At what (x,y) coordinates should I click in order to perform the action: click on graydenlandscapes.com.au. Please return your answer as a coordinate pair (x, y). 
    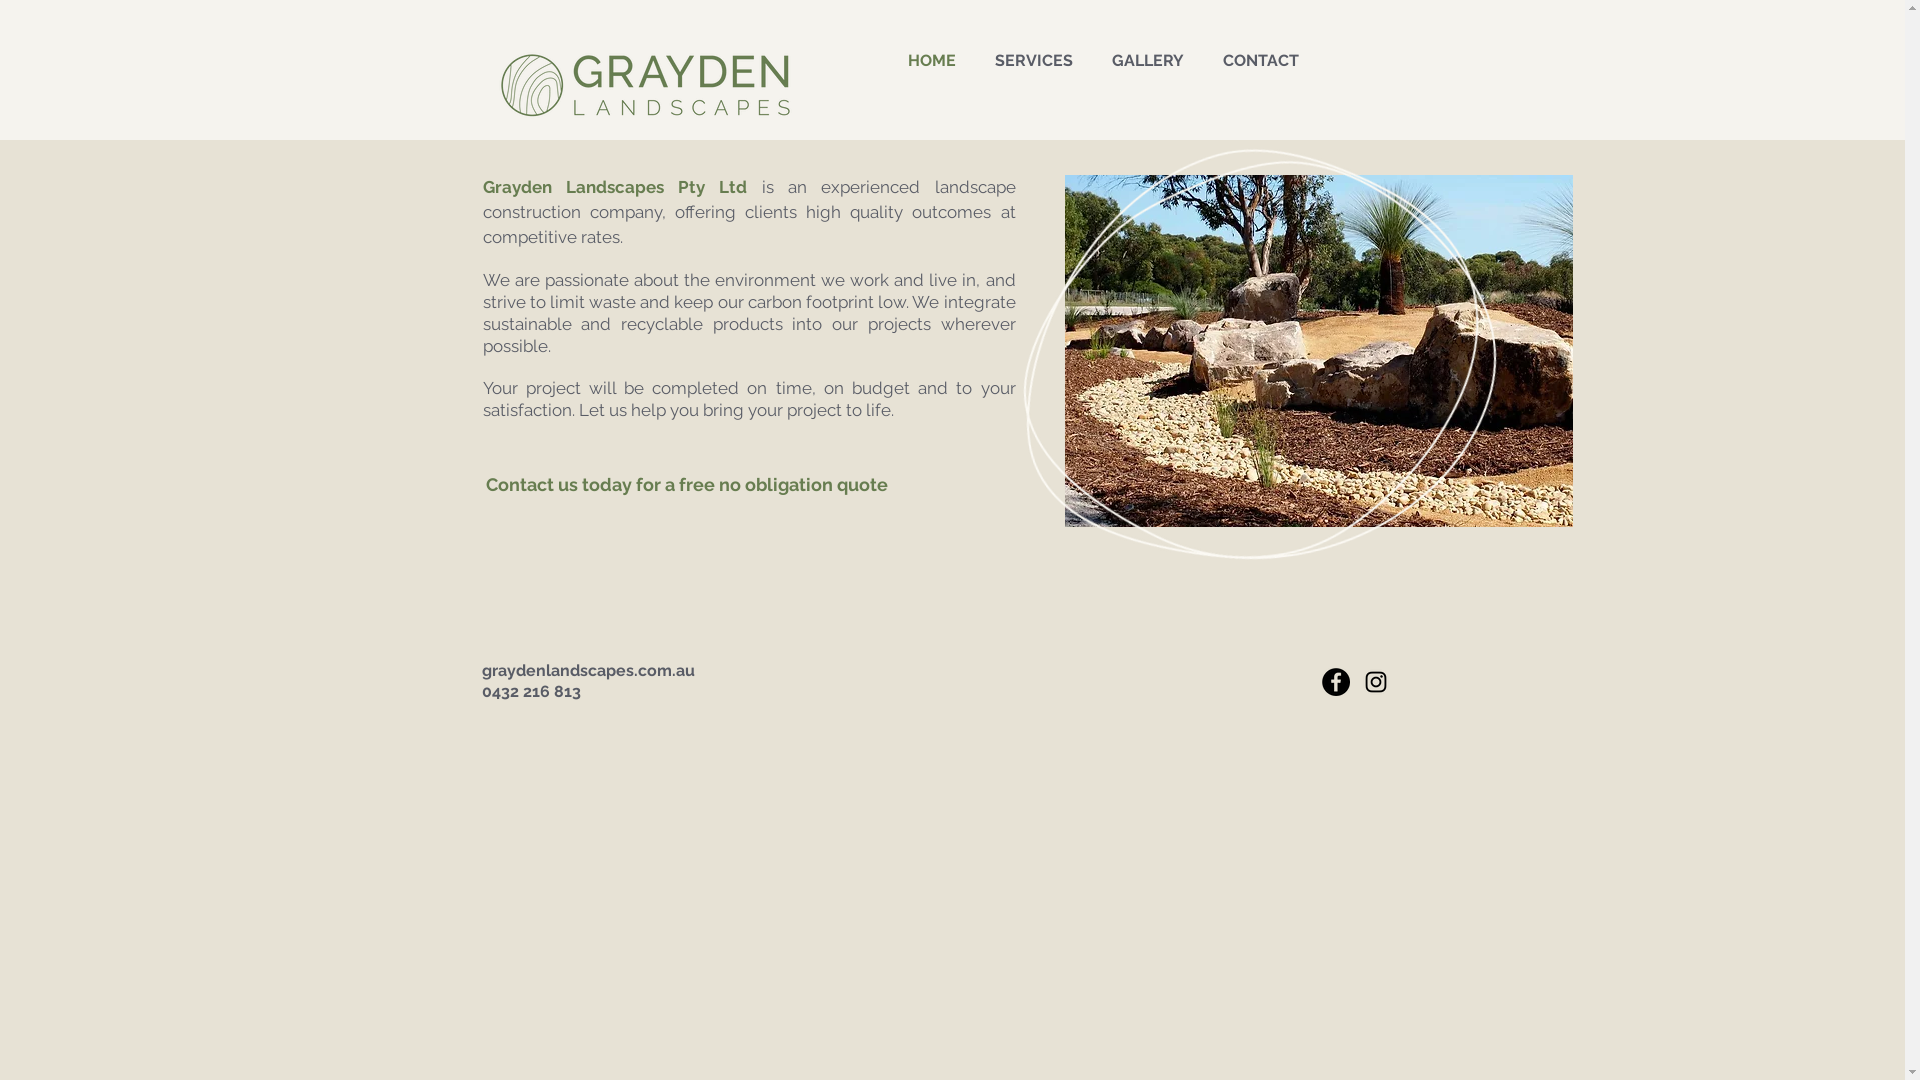
    Looking at the image, I should click on (588, 670).